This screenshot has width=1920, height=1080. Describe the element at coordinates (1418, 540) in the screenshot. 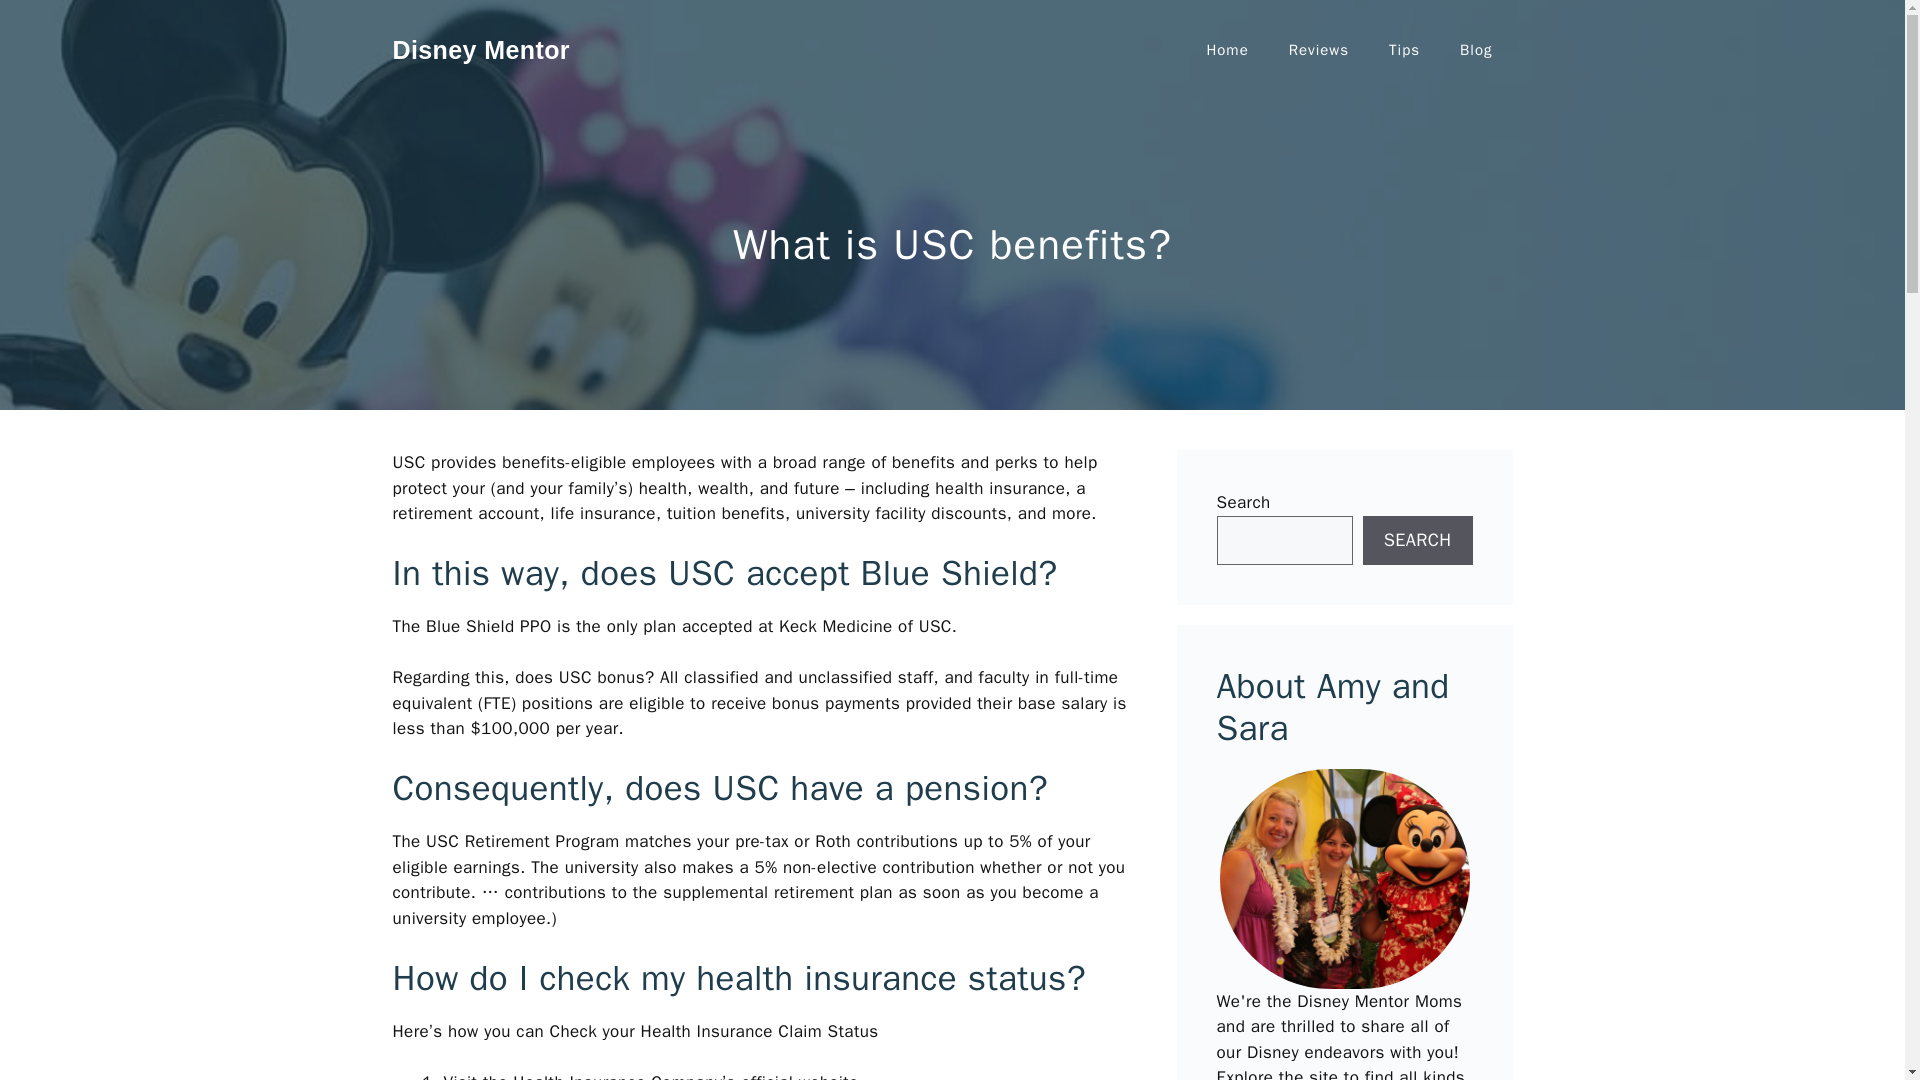

I see `SEARCH` at that location.